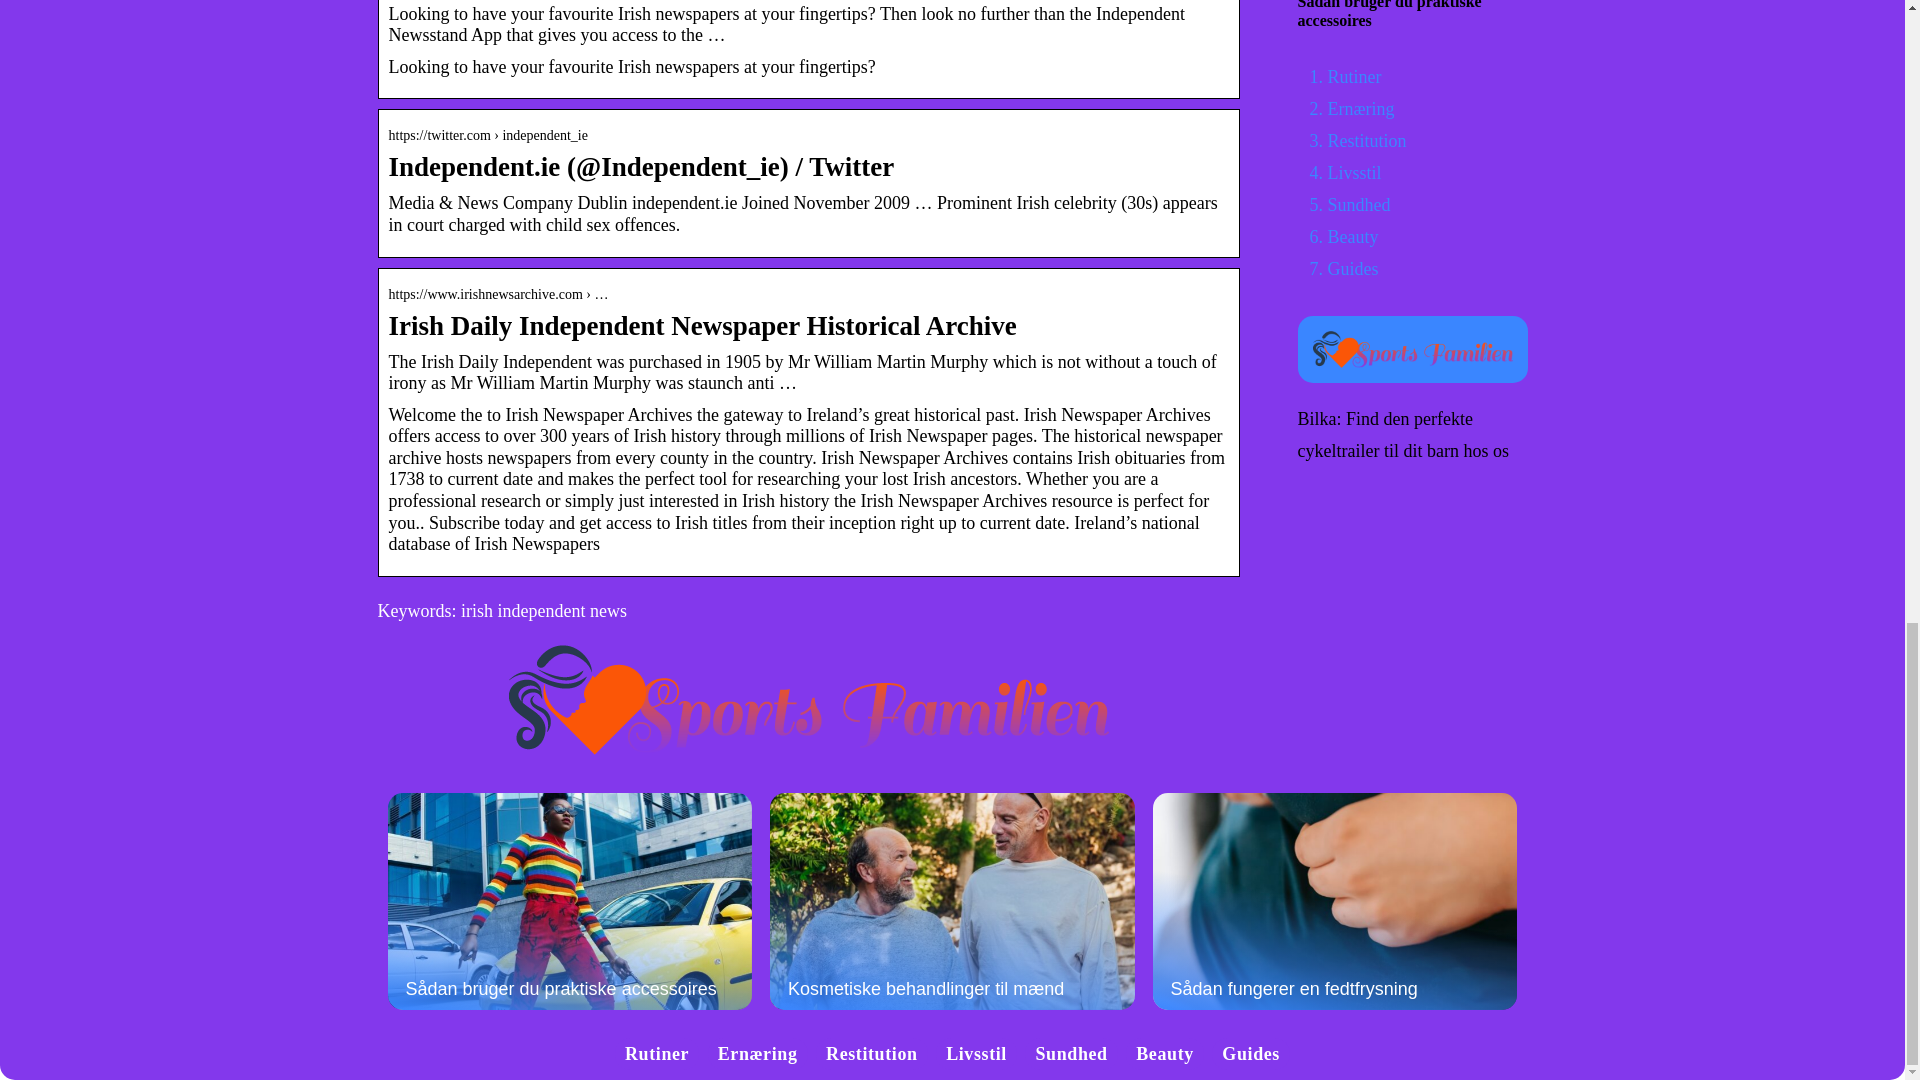 The height and width of the screenshot is (1080, 1920). I want to click on Restitution, so click(1368, 140).